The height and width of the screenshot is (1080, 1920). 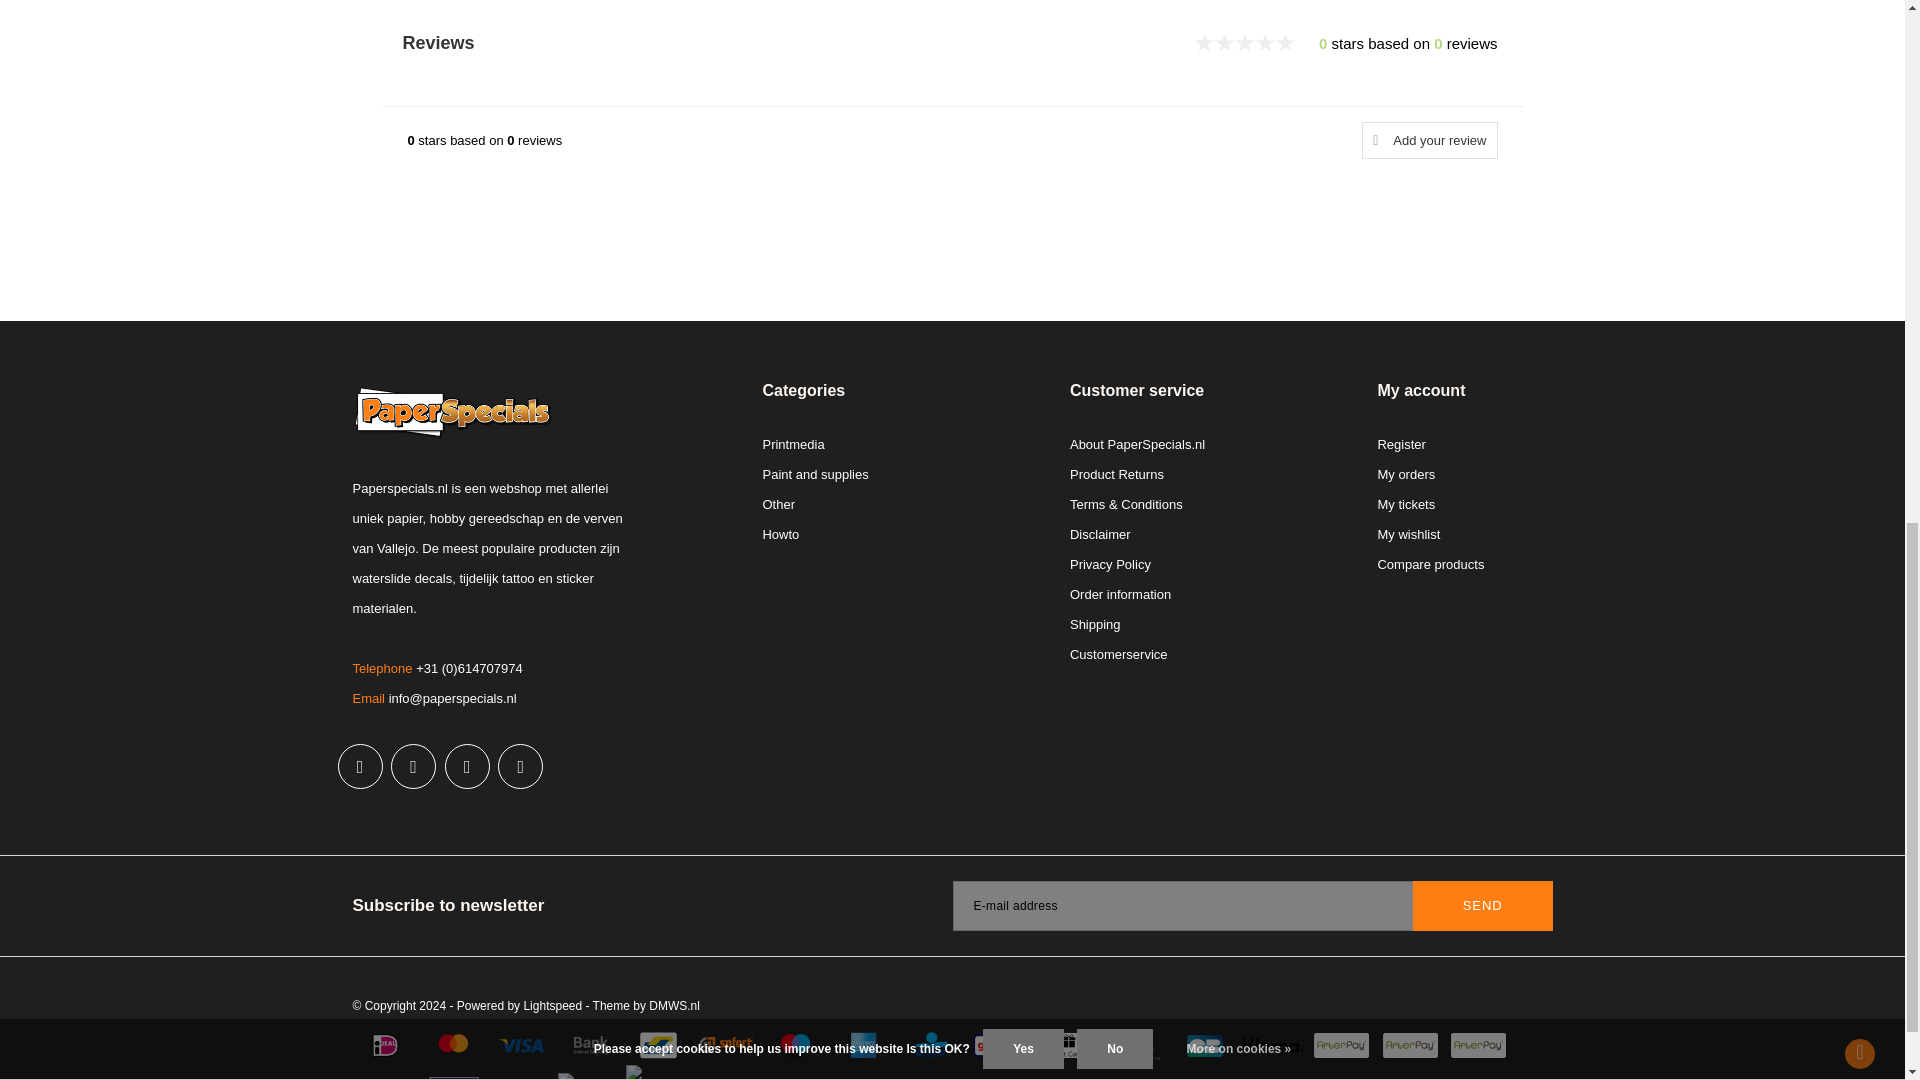 I want to click on Subscribe, so click(x=1483, y=906).